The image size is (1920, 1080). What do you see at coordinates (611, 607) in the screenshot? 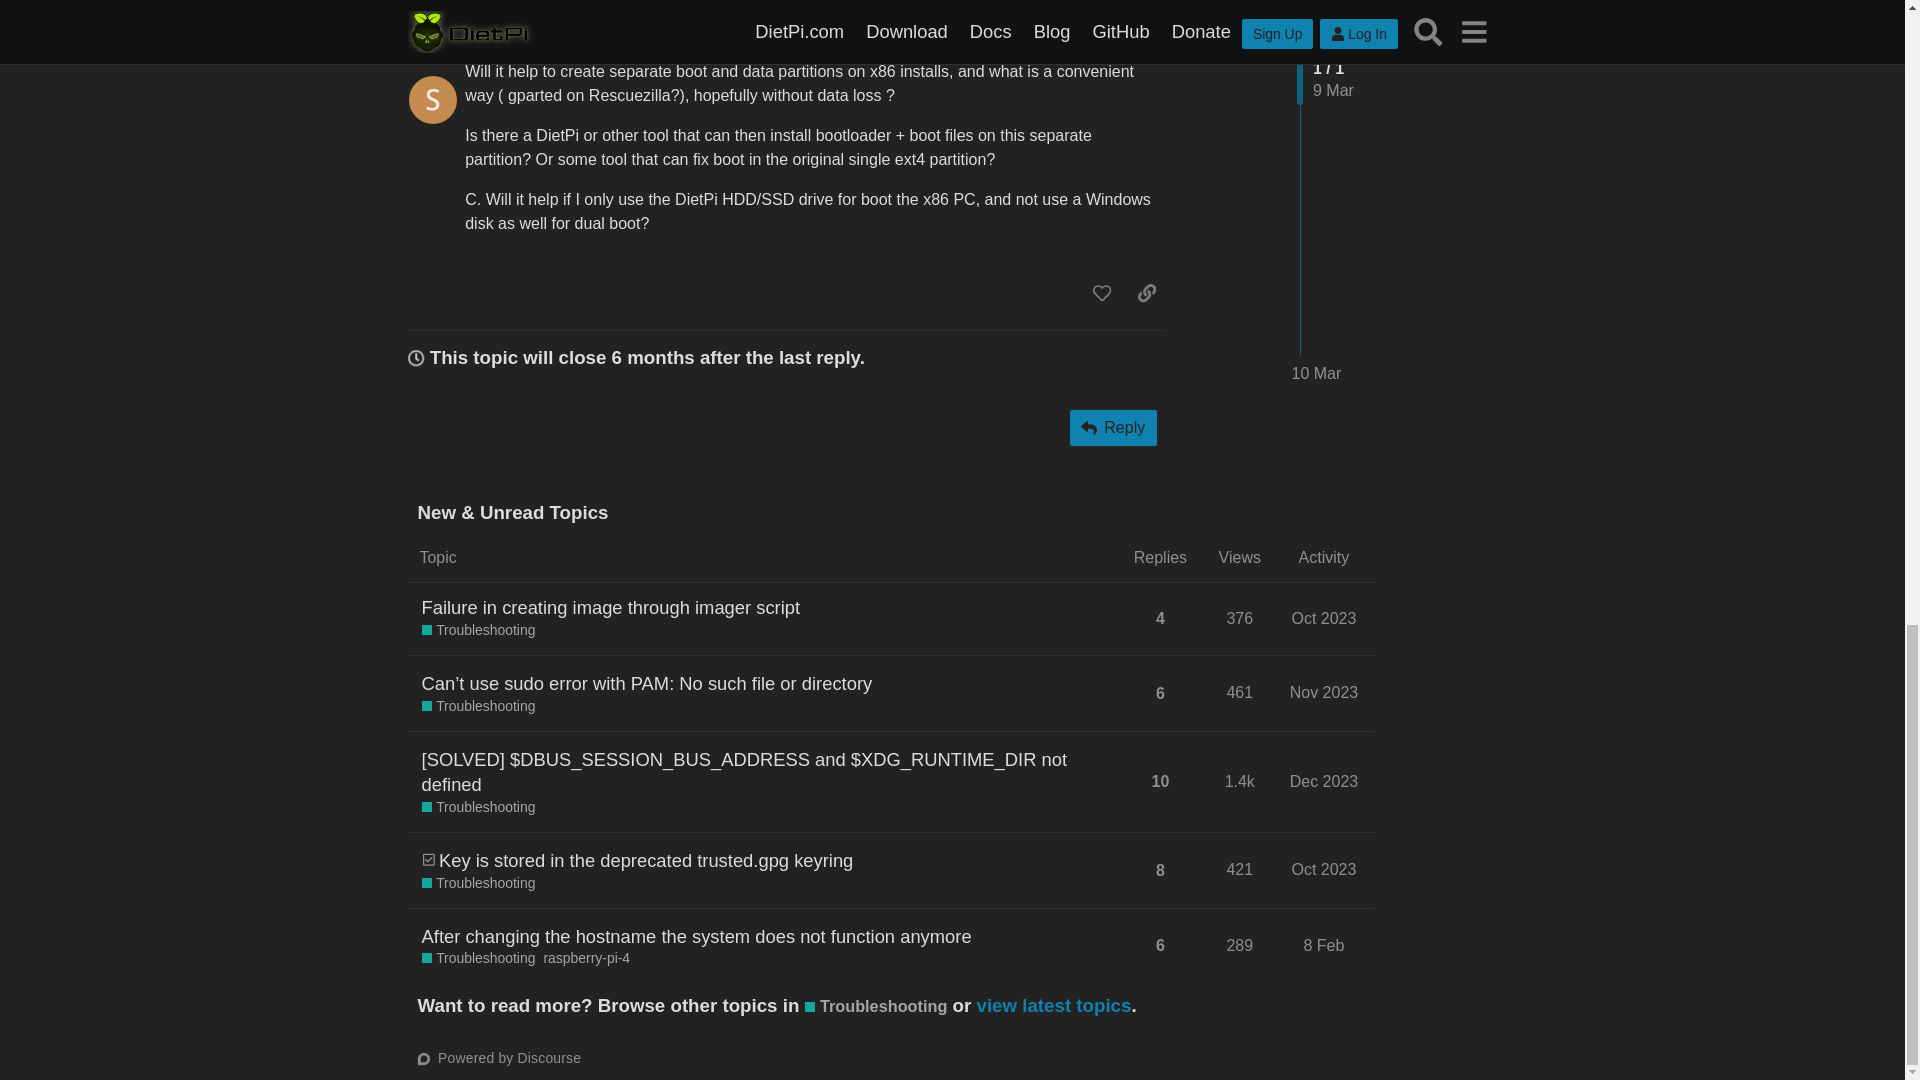
I see `Failure in creating image through imager script` at bounding box center [611, 607].